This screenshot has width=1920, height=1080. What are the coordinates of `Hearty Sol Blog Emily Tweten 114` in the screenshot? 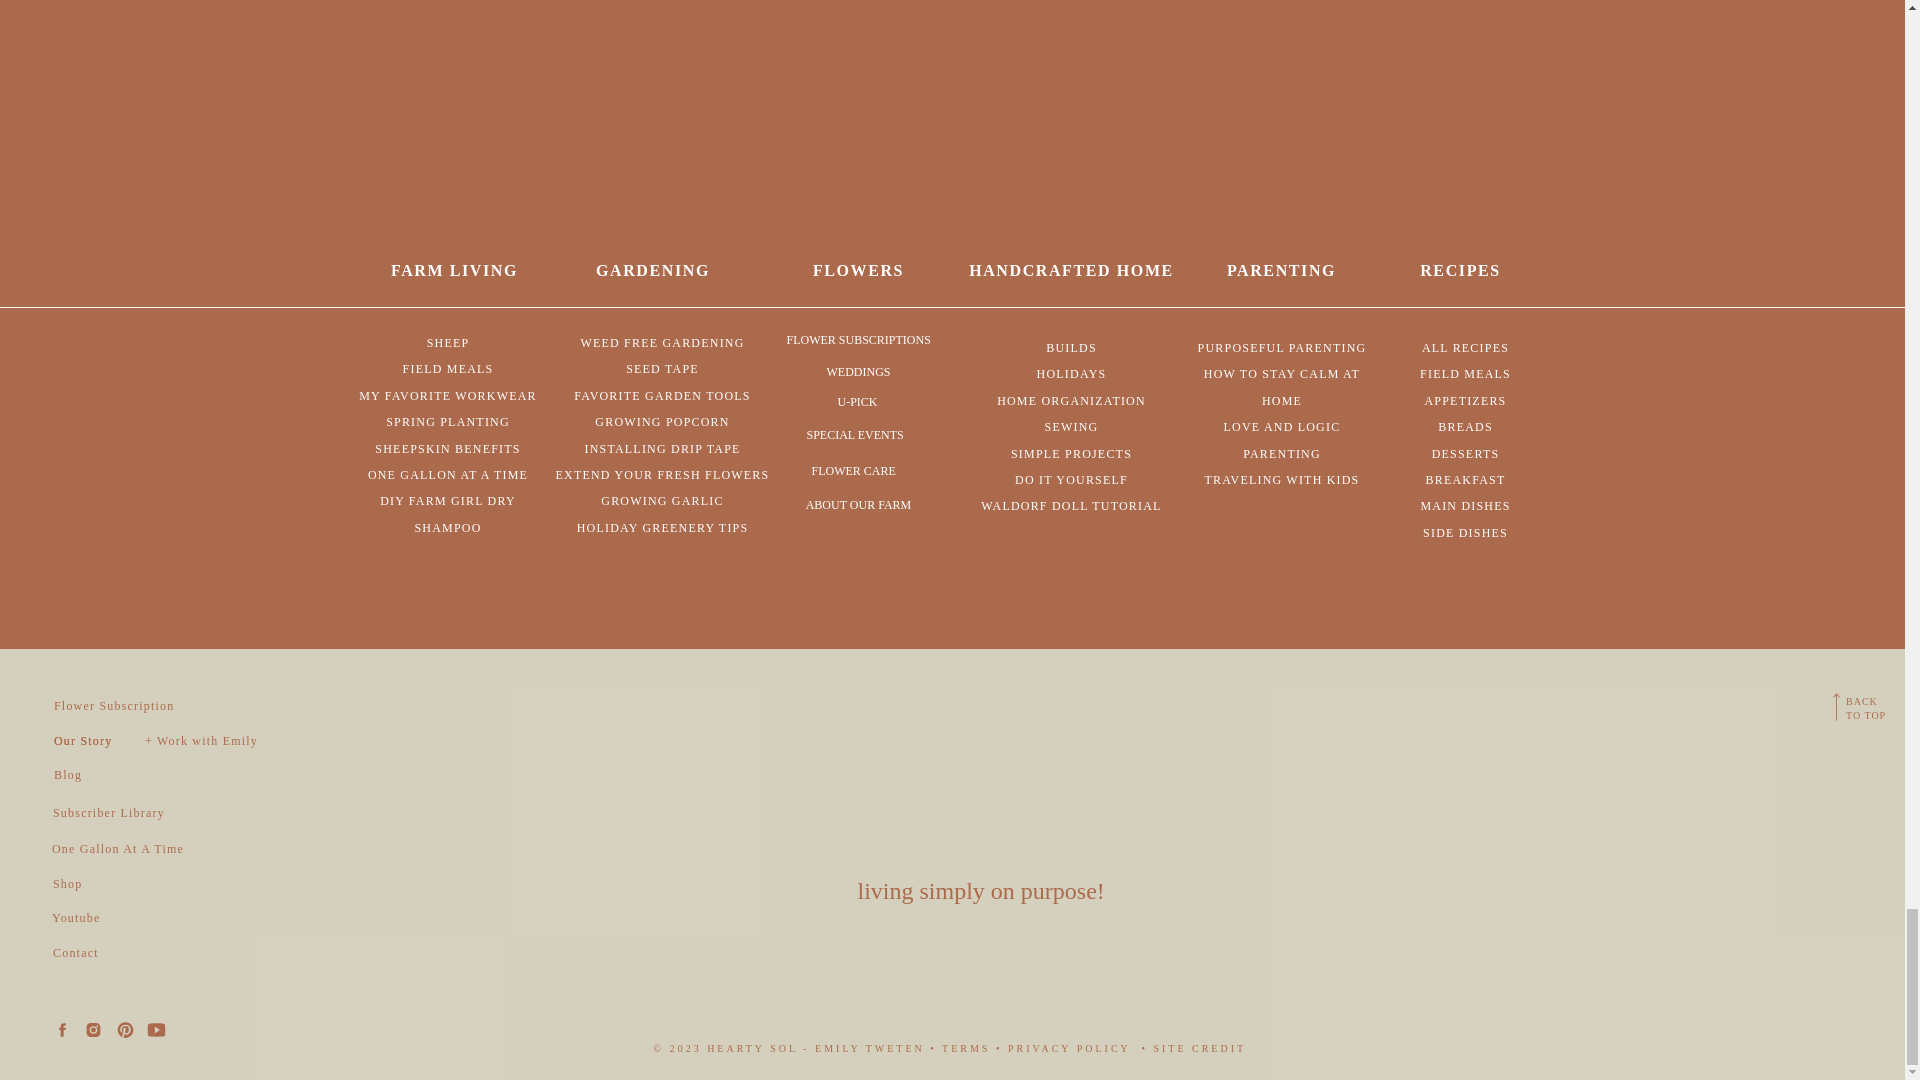 It's located at (436, 106).